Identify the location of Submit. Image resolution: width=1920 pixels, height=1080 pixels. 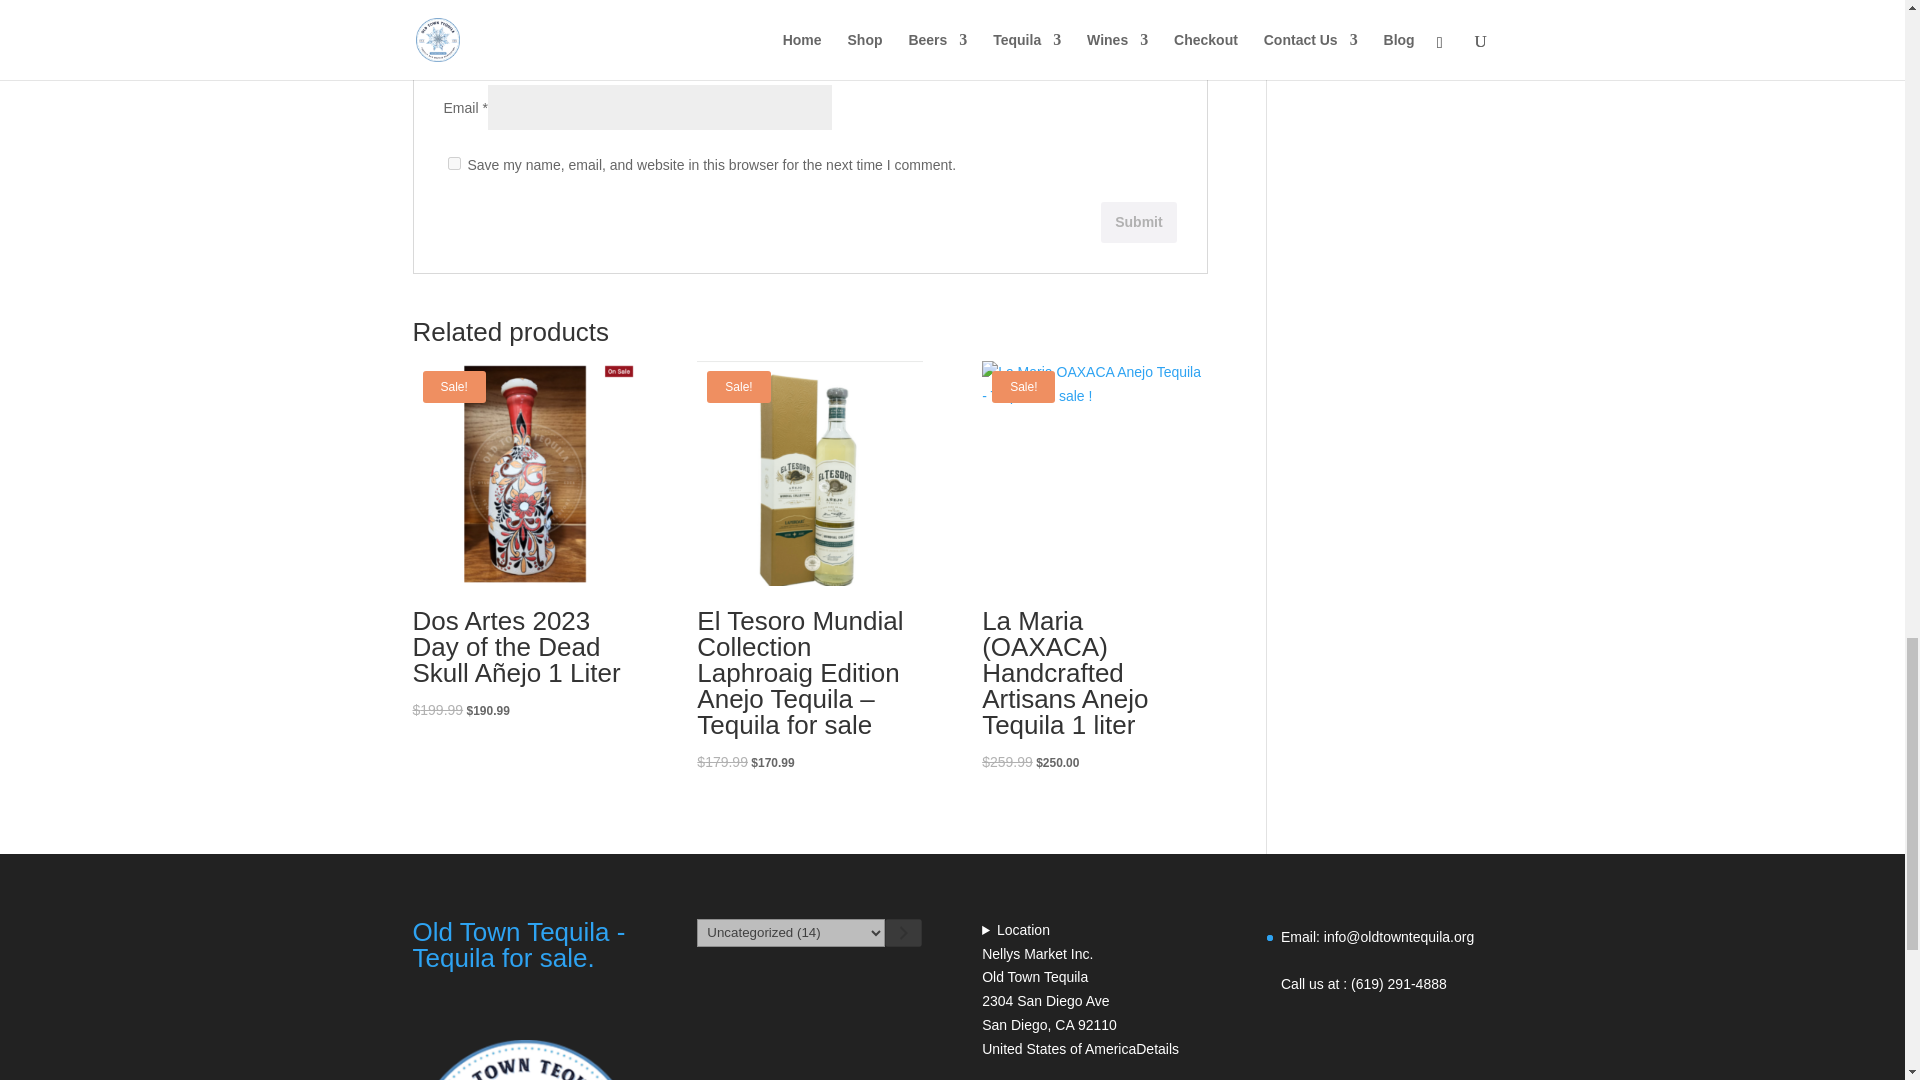
(1138, 222).